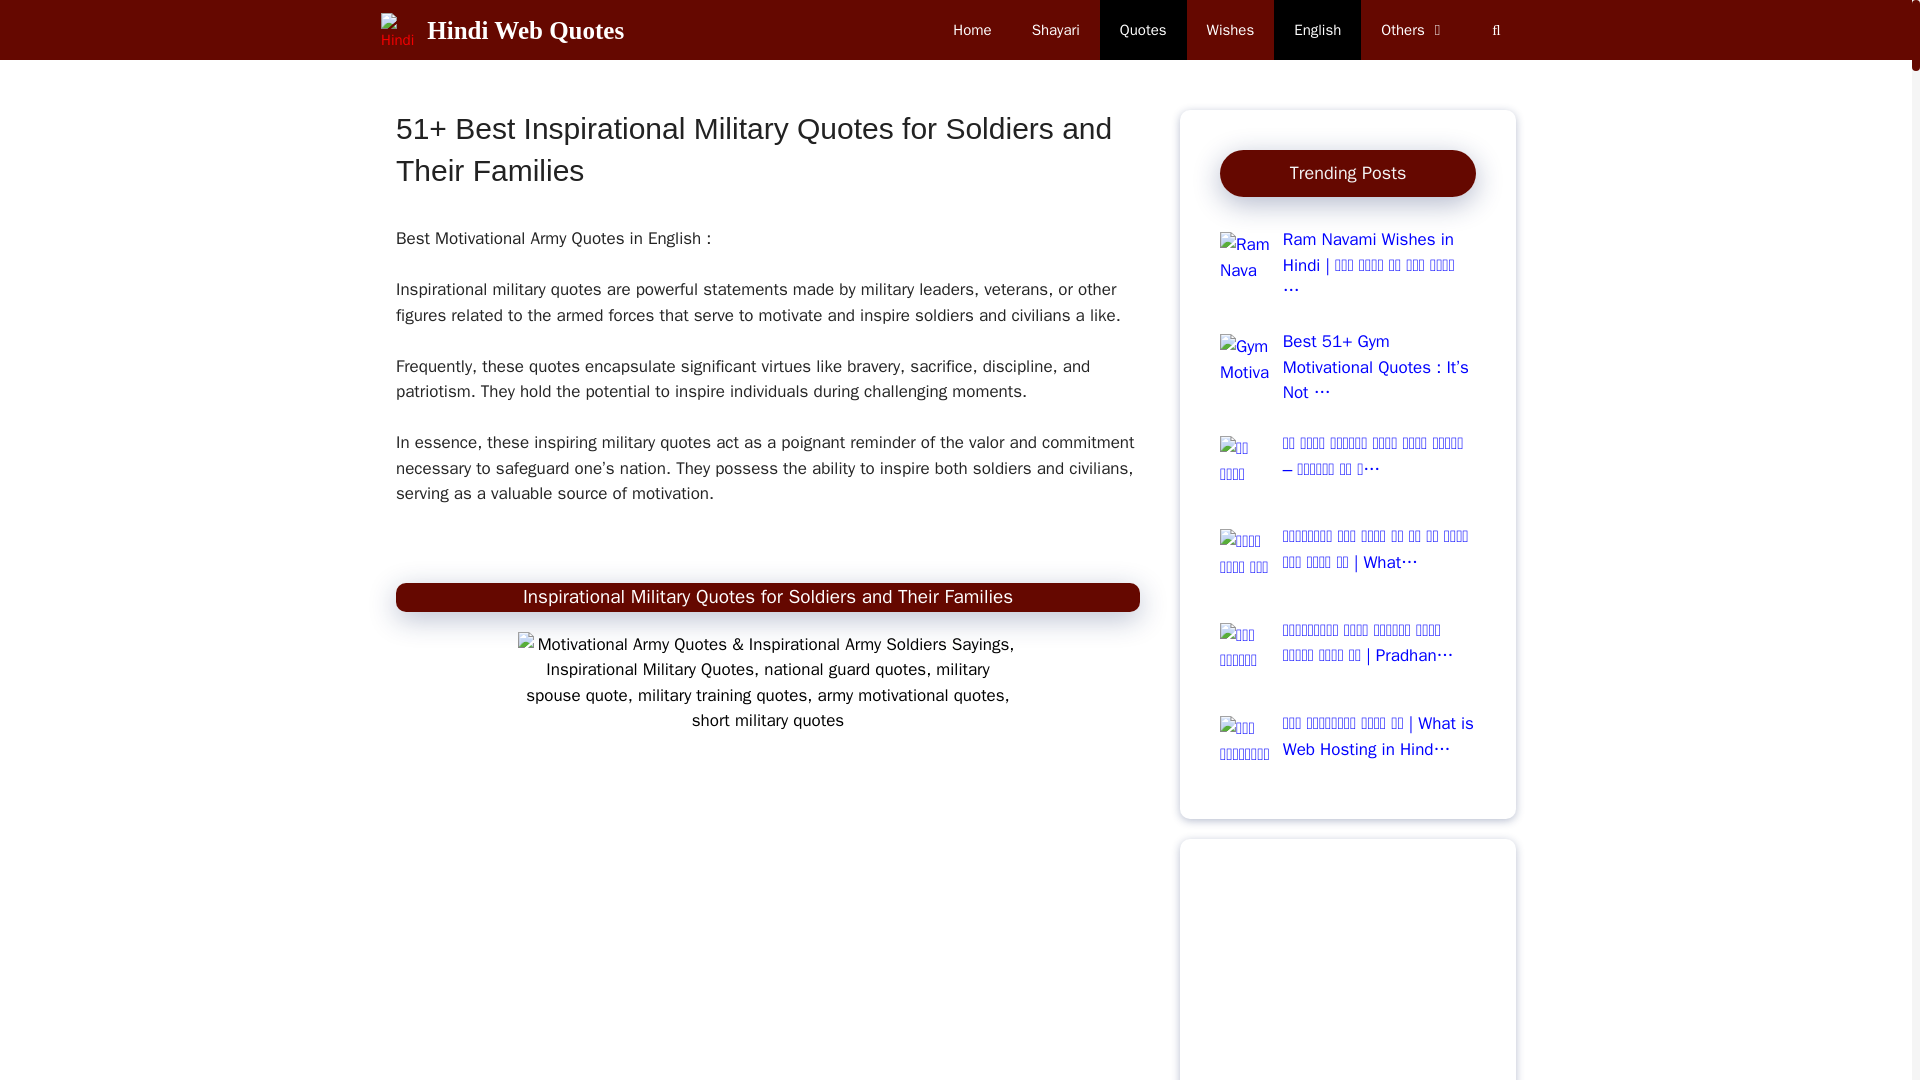 Image resolution: width=1920 pixels, height=1080 pixels. What do you see at coordinates (1056, 30) in the screenshot?
I see `Shayari` at bounding box center [1056, 30].